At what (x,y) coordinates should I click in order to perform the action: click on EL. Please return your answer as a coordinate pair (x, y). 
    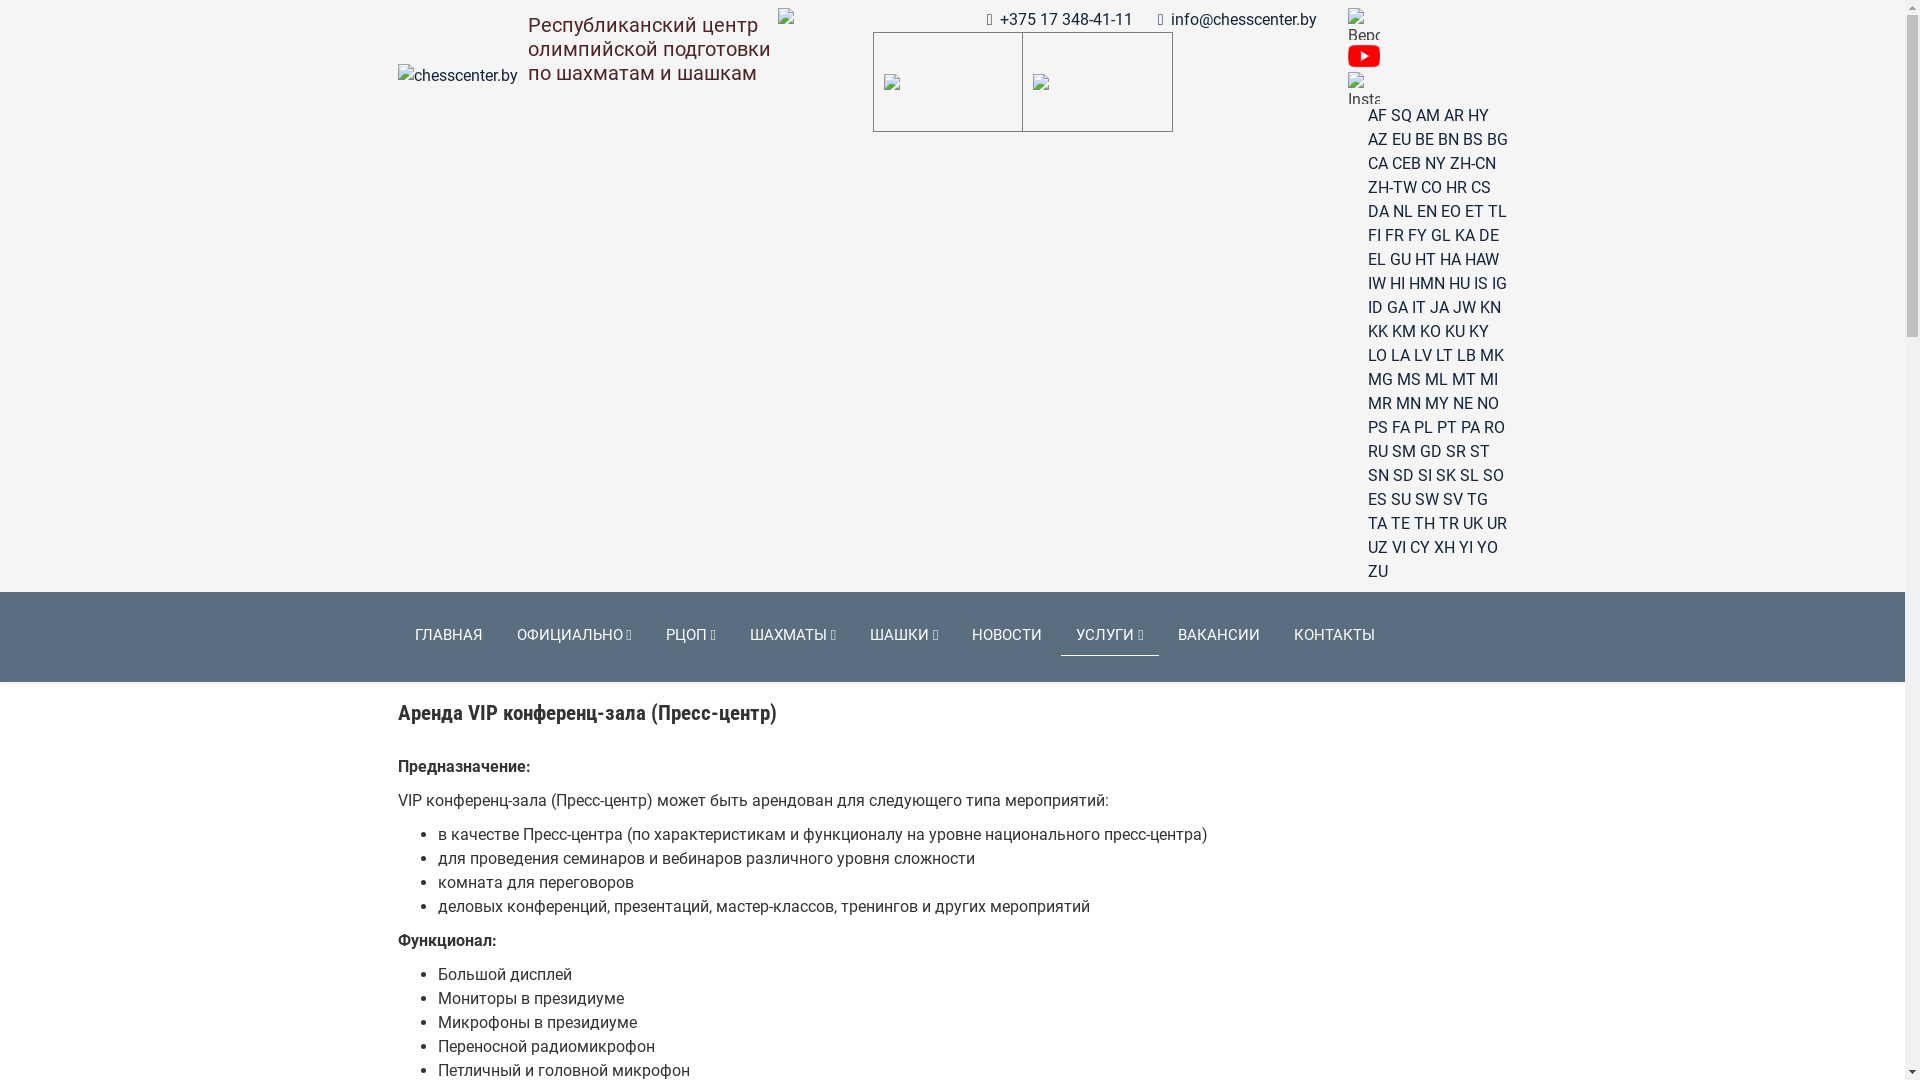
    Looking at the image, I should click on (1377, 260).